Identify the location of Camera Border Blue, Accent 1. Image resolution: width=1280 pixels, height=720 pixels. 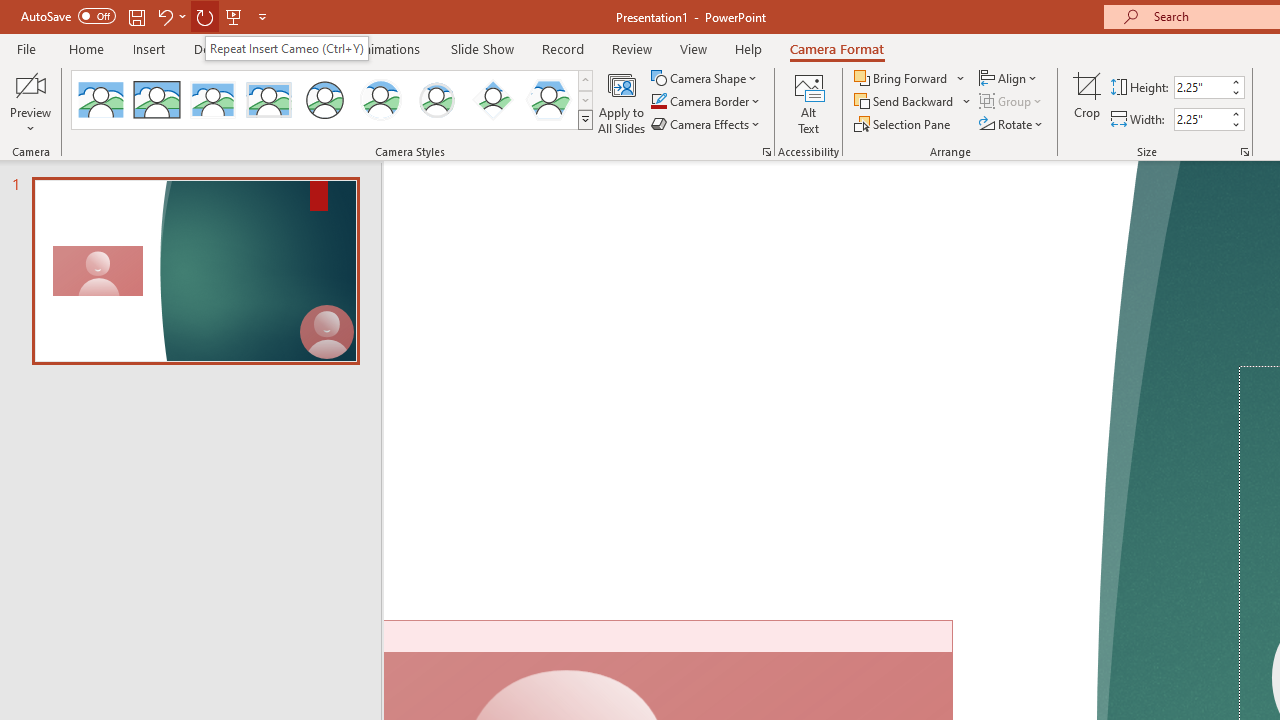
(658, 102).